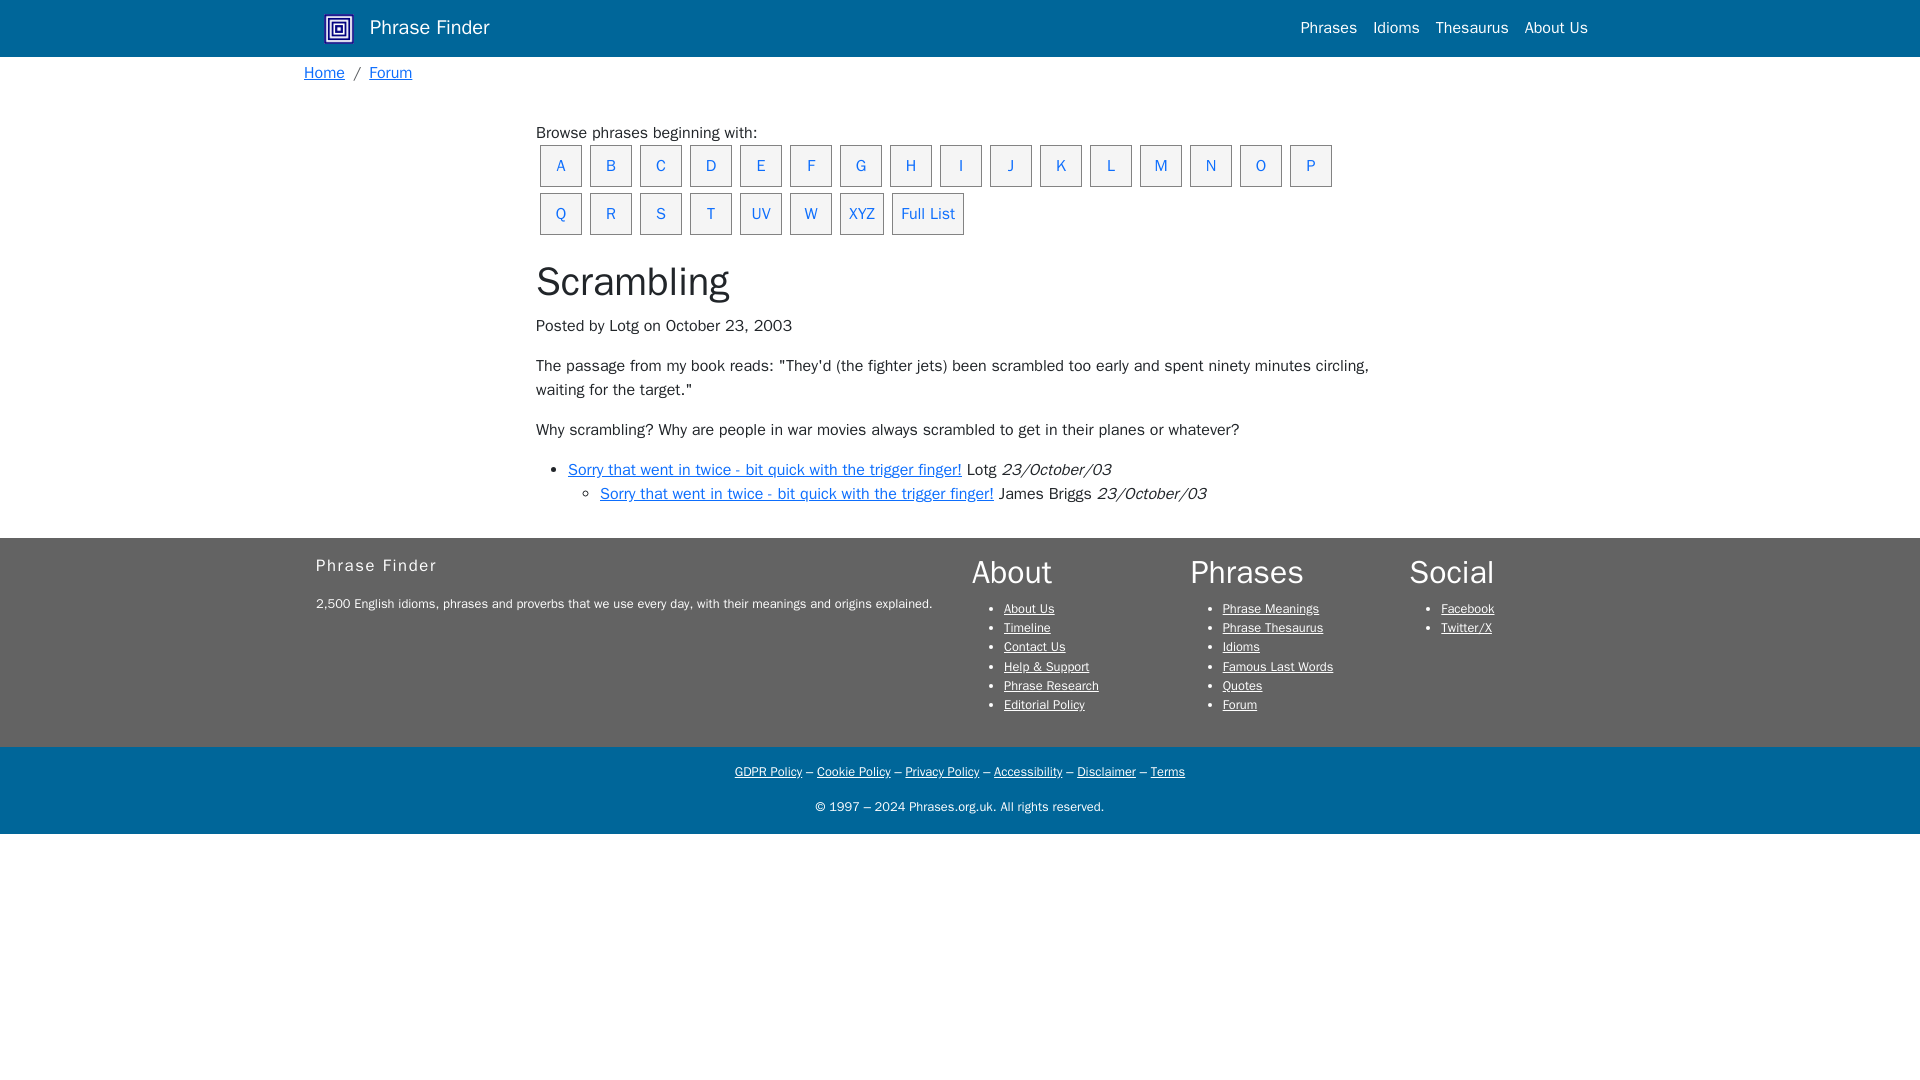 The image size is (1920, 1080). I want to click on Sayings and idioms that begin with the letter J, so click(1011, 165).